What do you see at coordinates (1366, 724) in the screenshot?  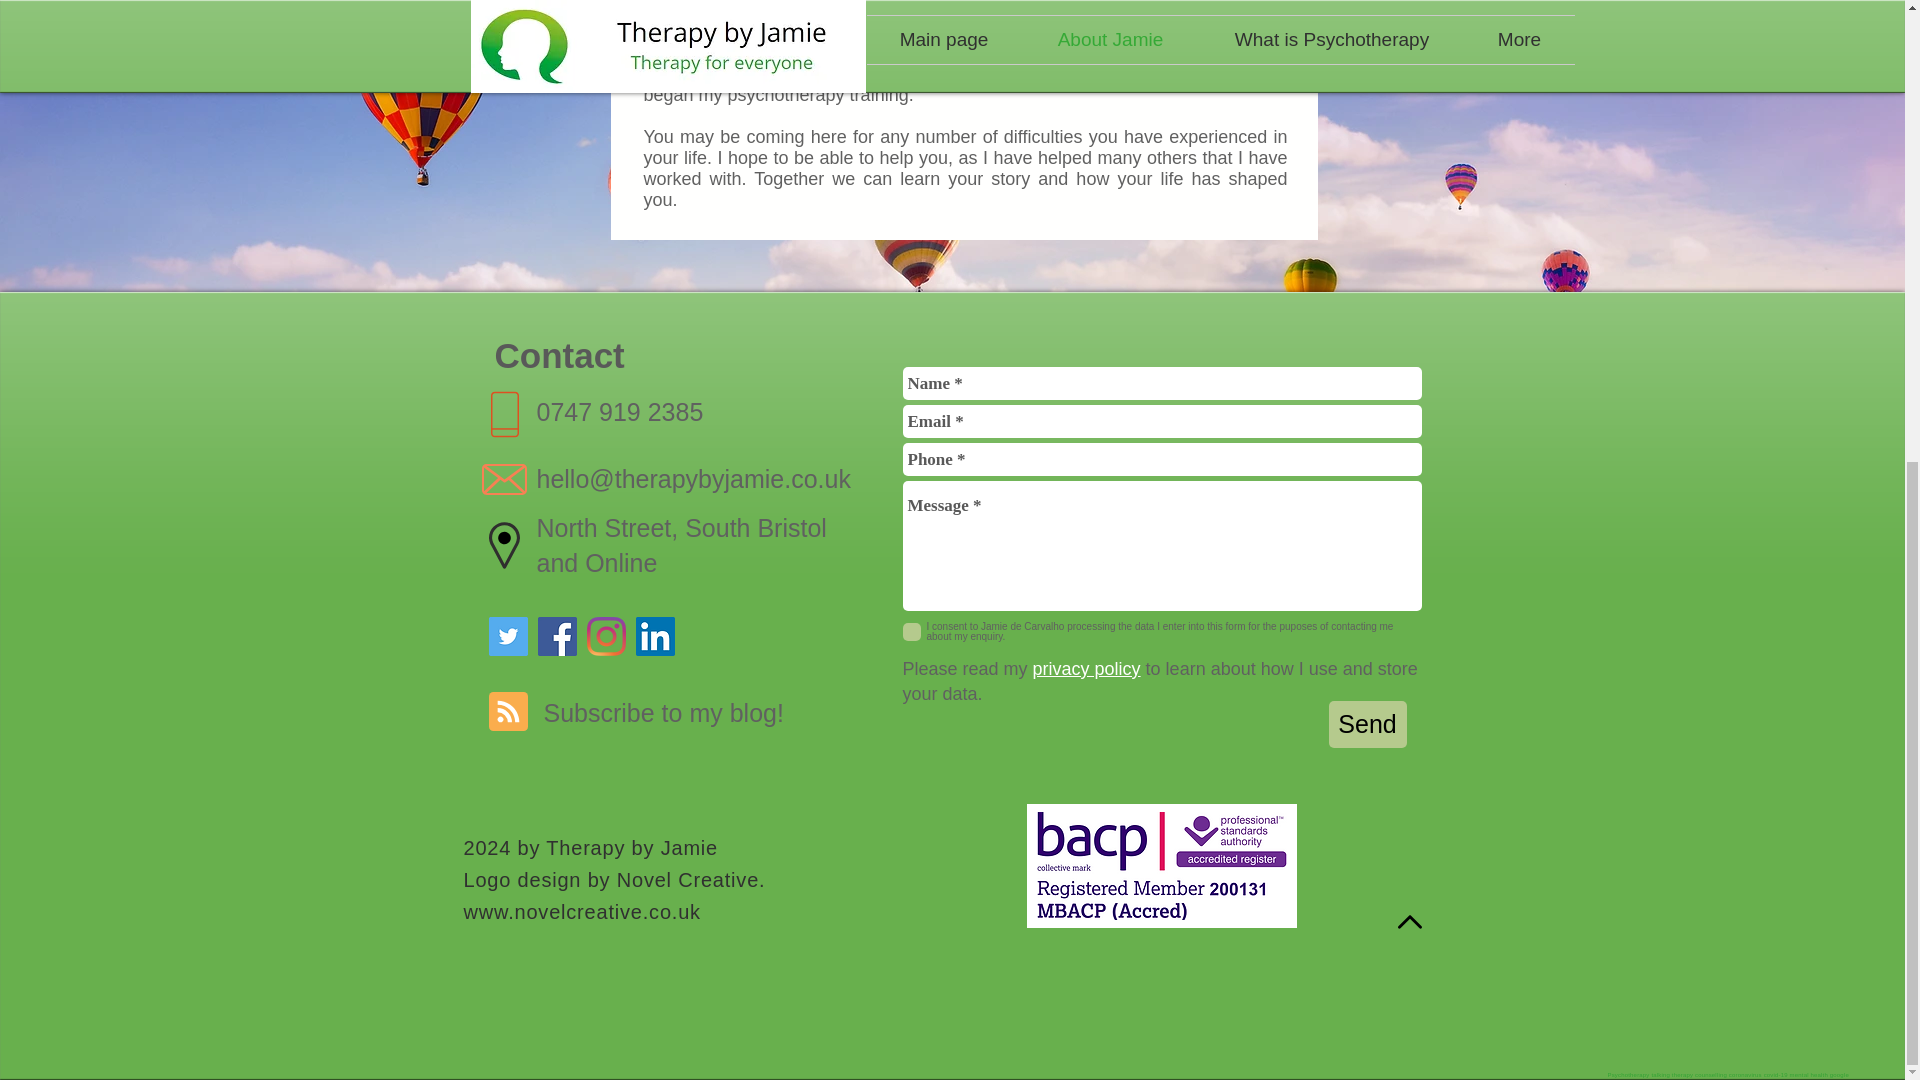 I see `Send` at bounding box center [1366, 724].